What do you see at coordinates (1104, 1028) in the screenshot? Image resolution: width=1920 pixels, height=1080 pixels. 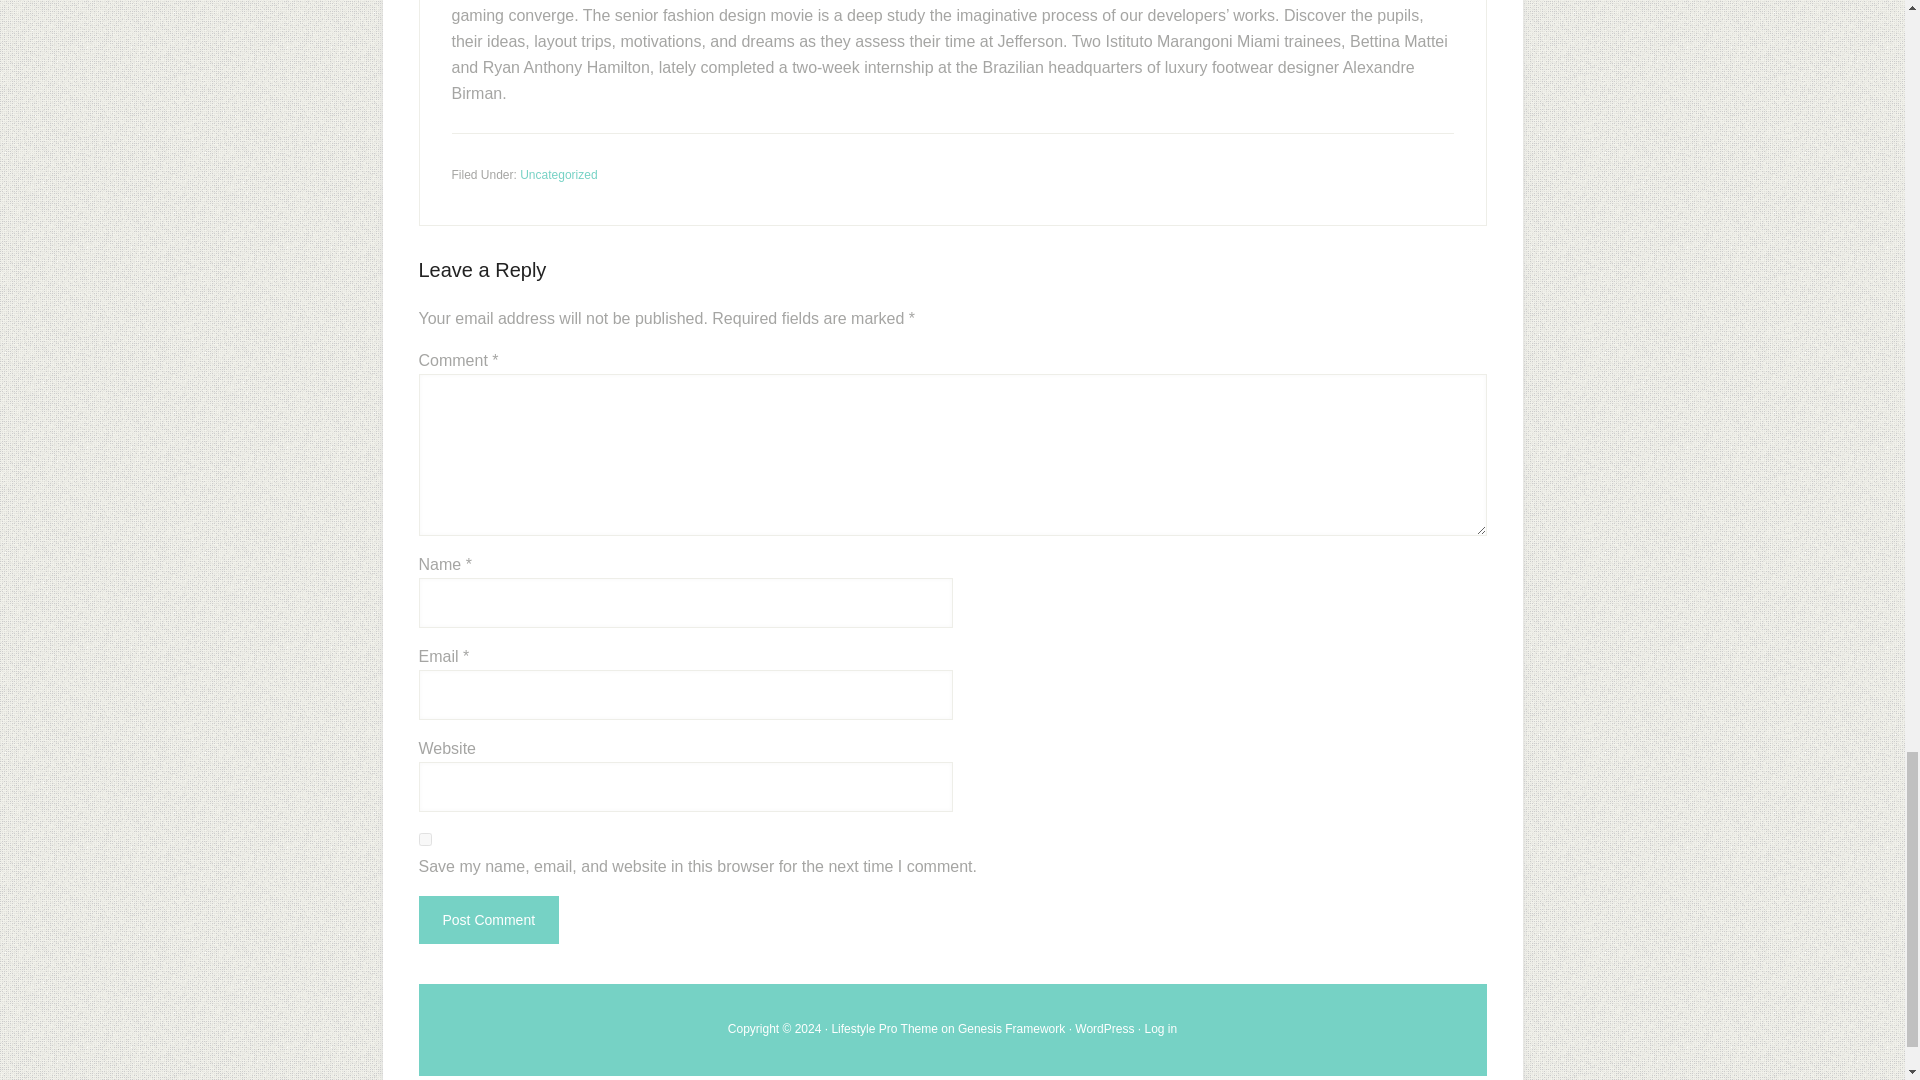 I see `WordPress` at bounding box center [1104, 1028].